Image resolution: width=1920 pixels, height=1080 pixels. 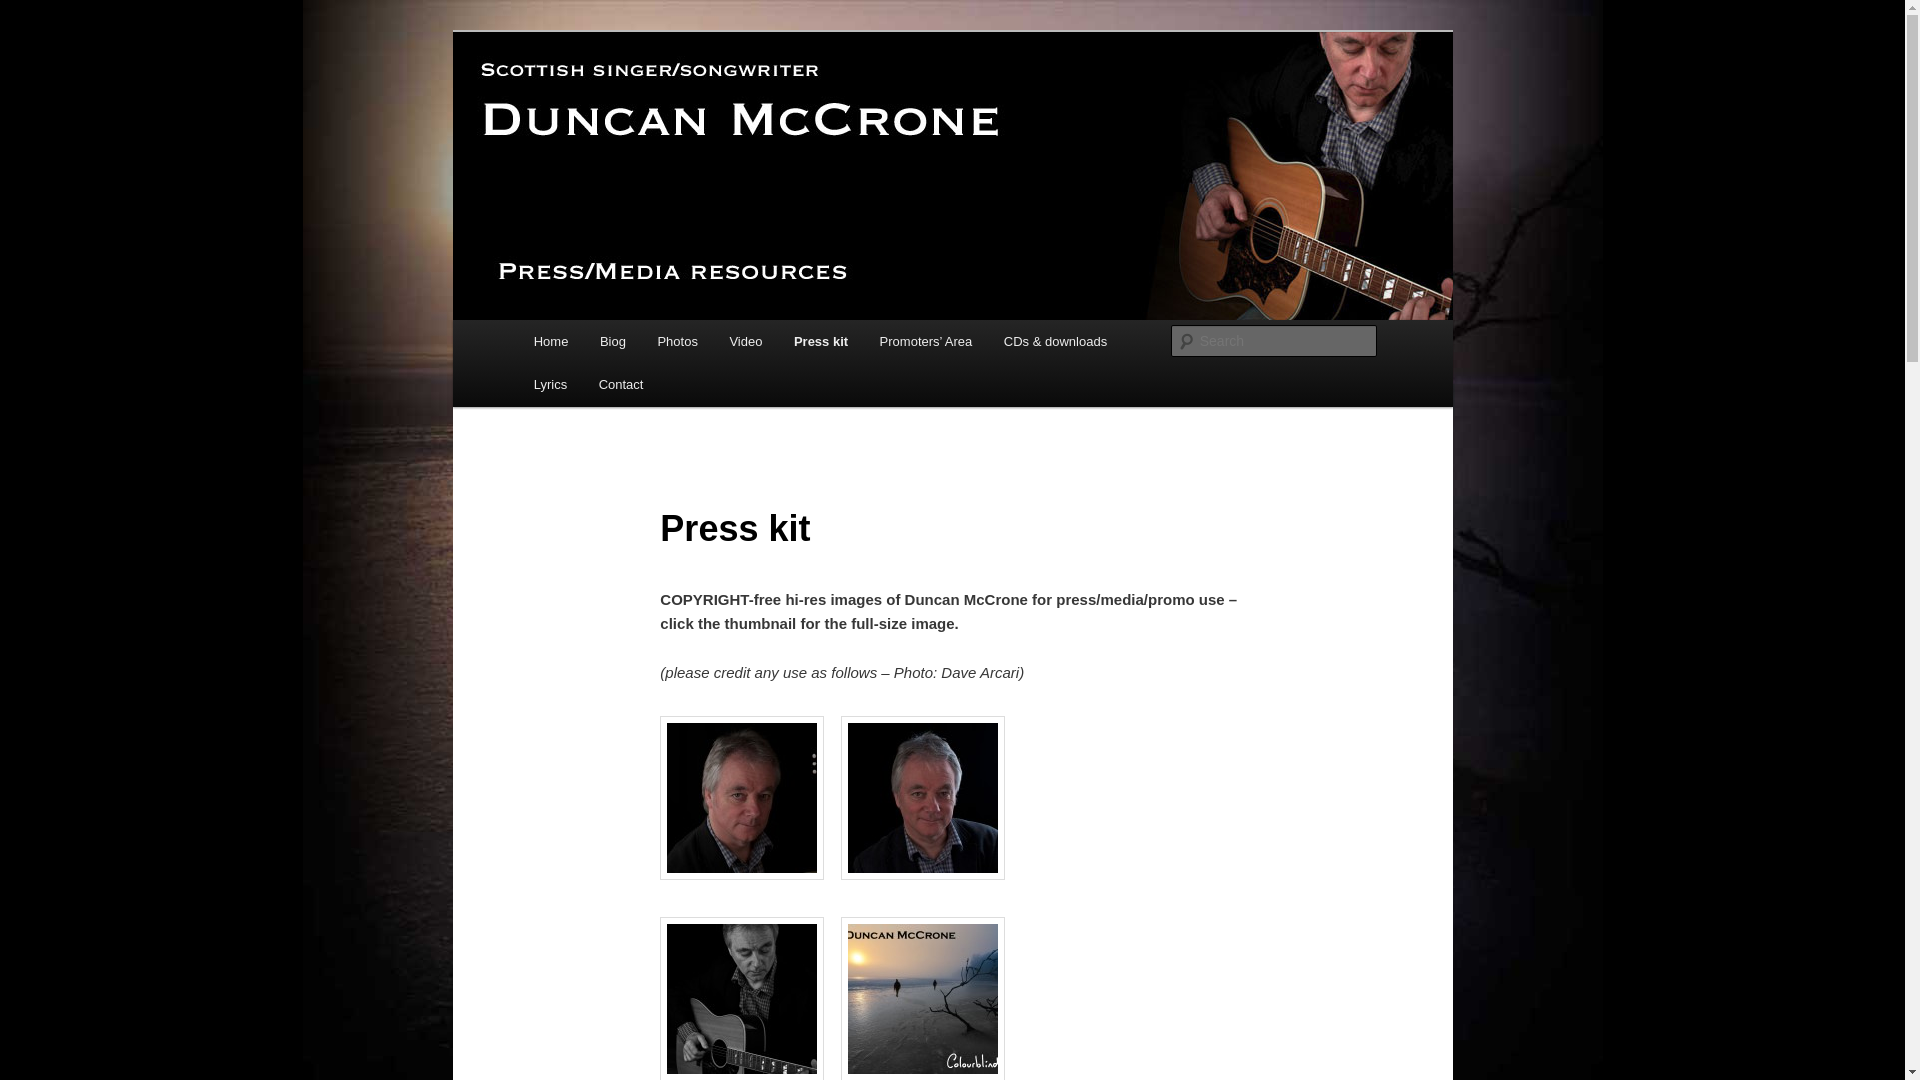 What do you see at coordinates (678, 340) in the screenshot?
I see `Photos` at bounding box center [678, 340].